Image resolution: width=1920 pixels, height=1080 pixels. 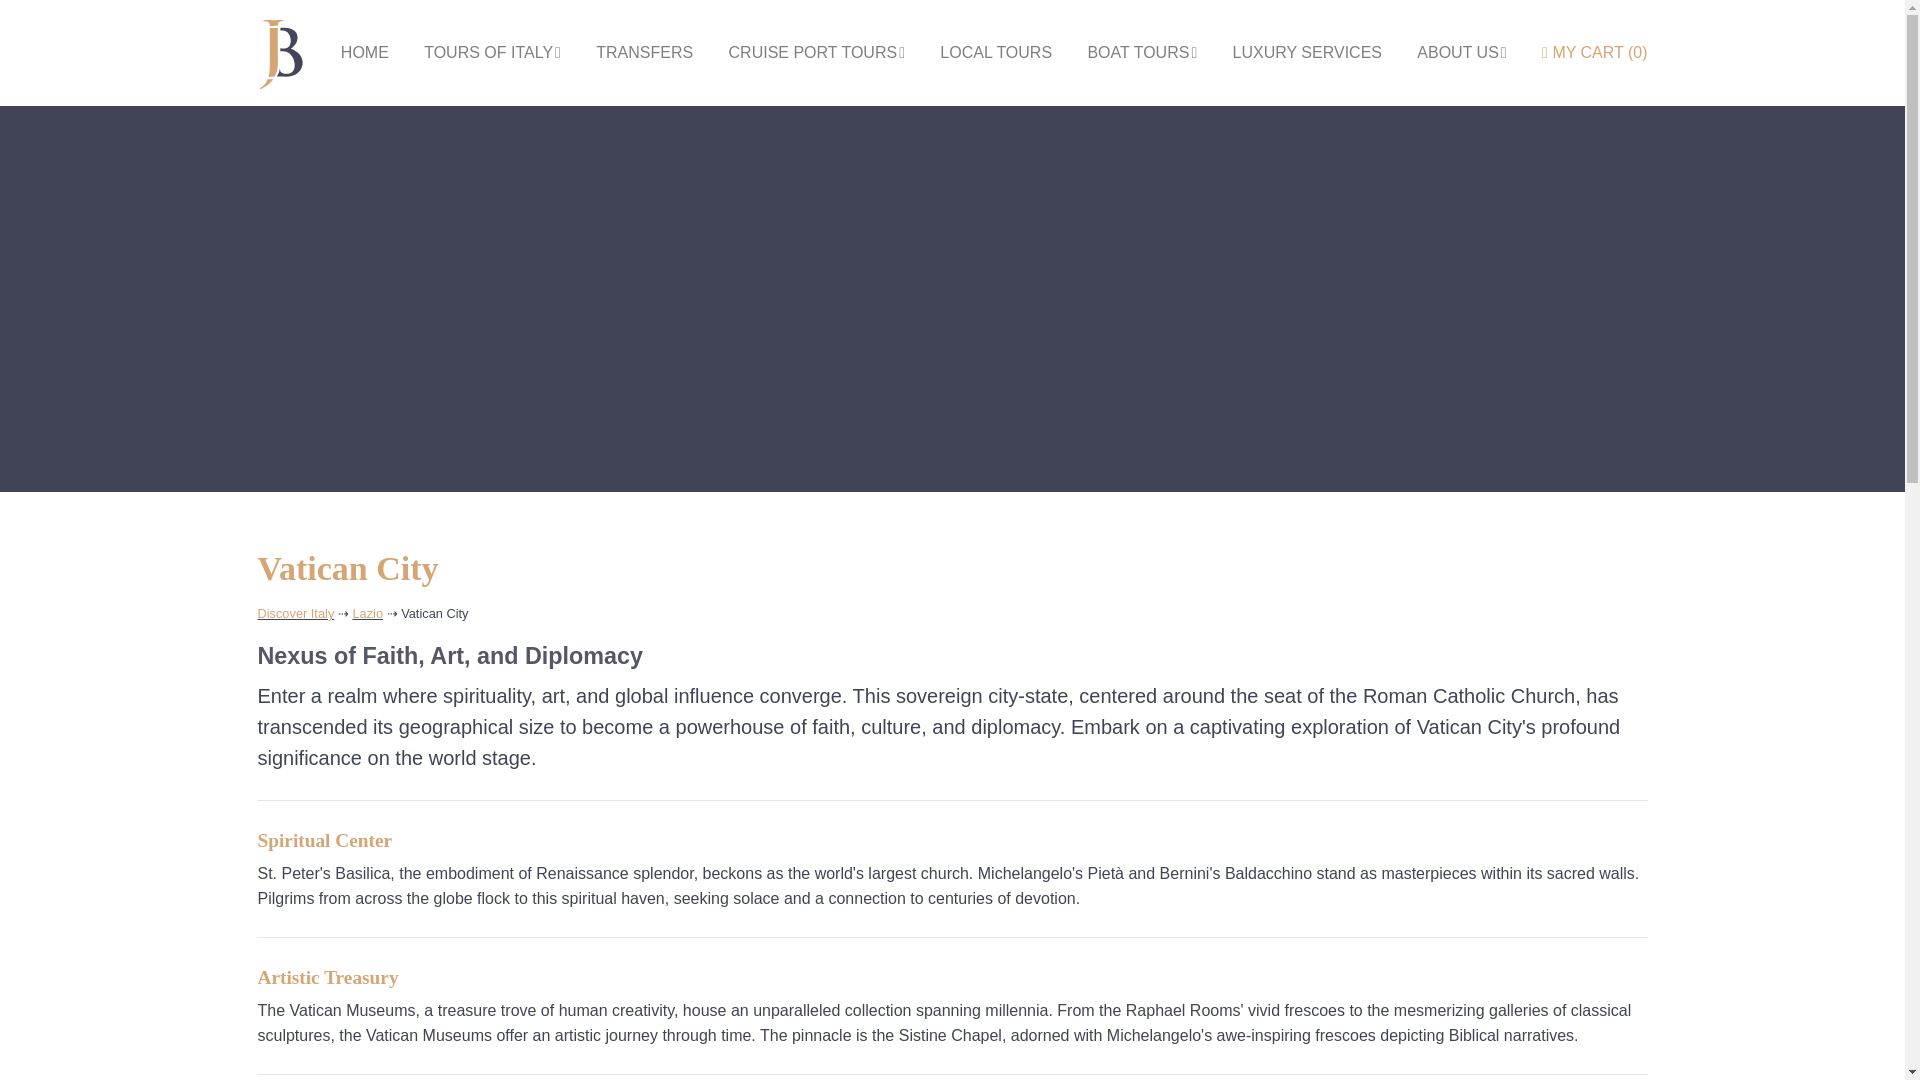 I want to click on LUXURY SERVICES, so click(x=1307, y=52).